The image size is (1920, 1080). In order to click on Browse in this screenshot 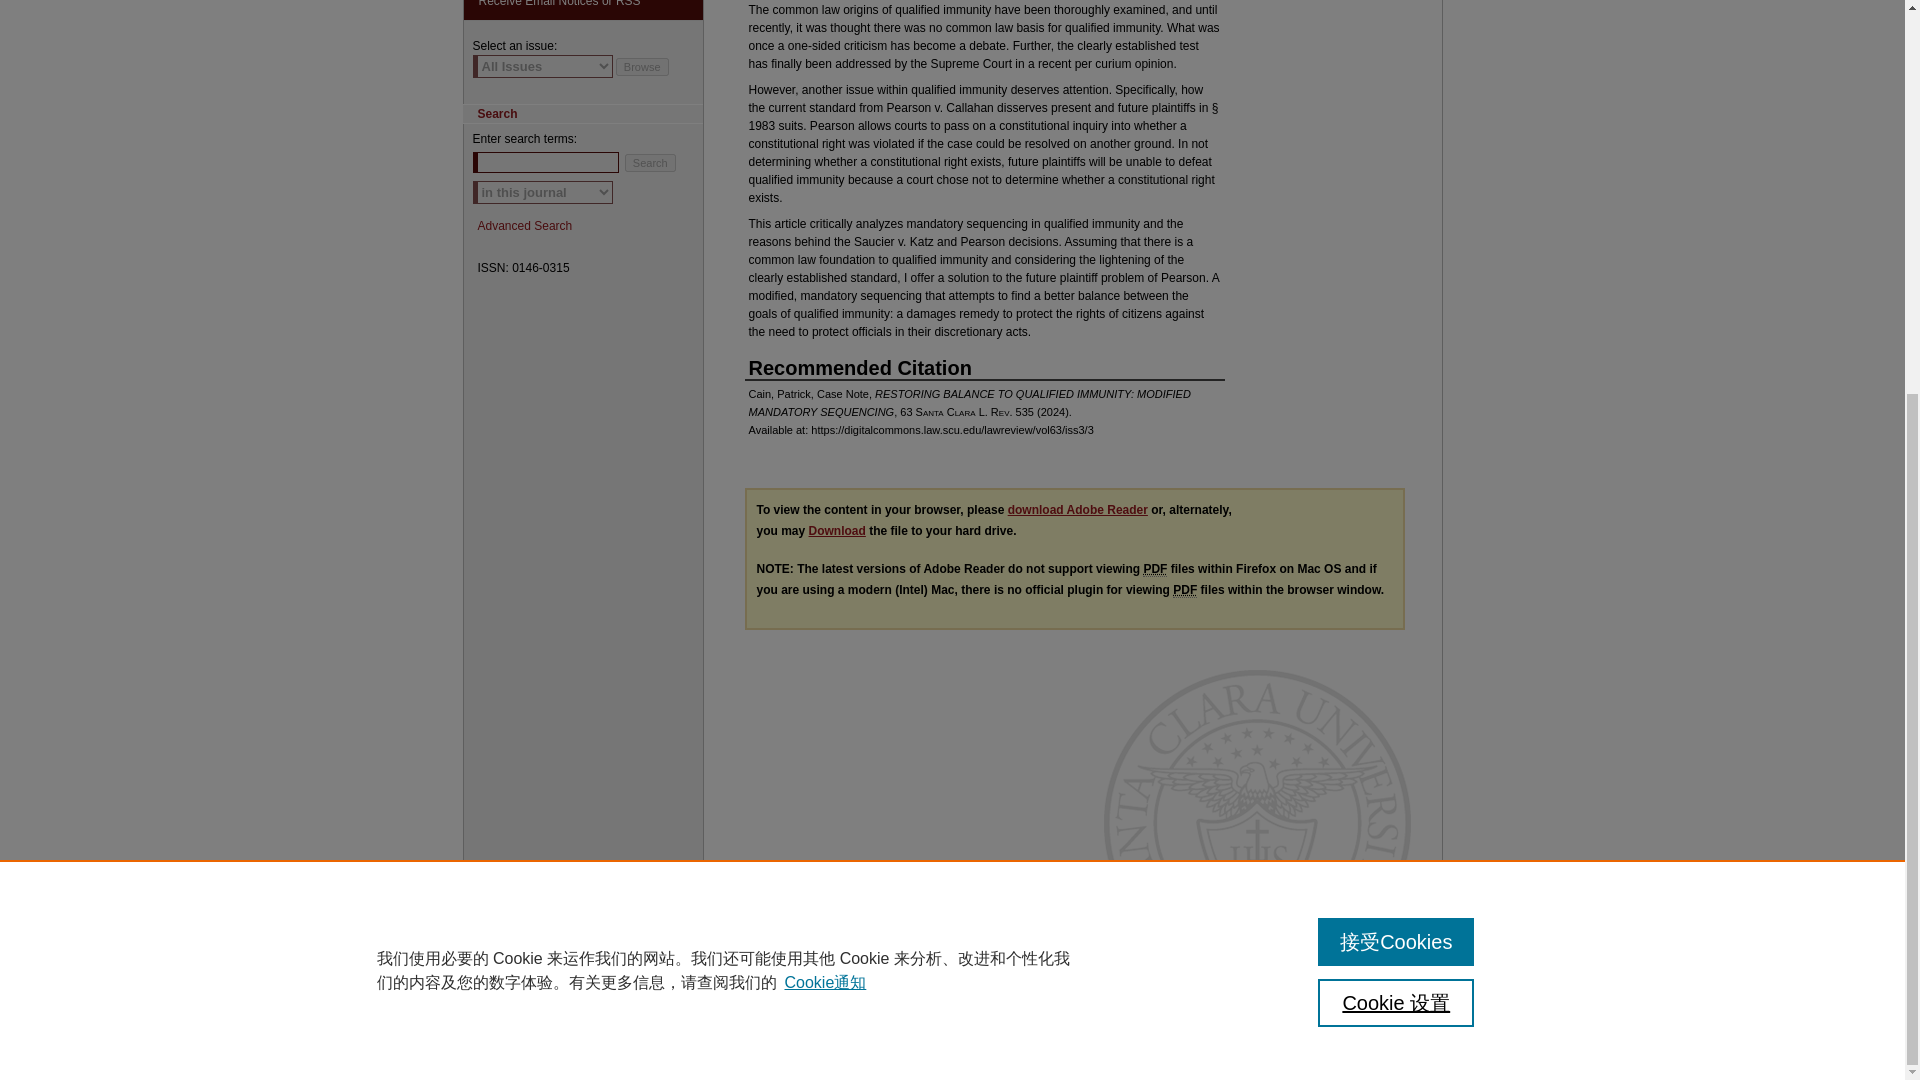, I will do `click(642, 66)`.